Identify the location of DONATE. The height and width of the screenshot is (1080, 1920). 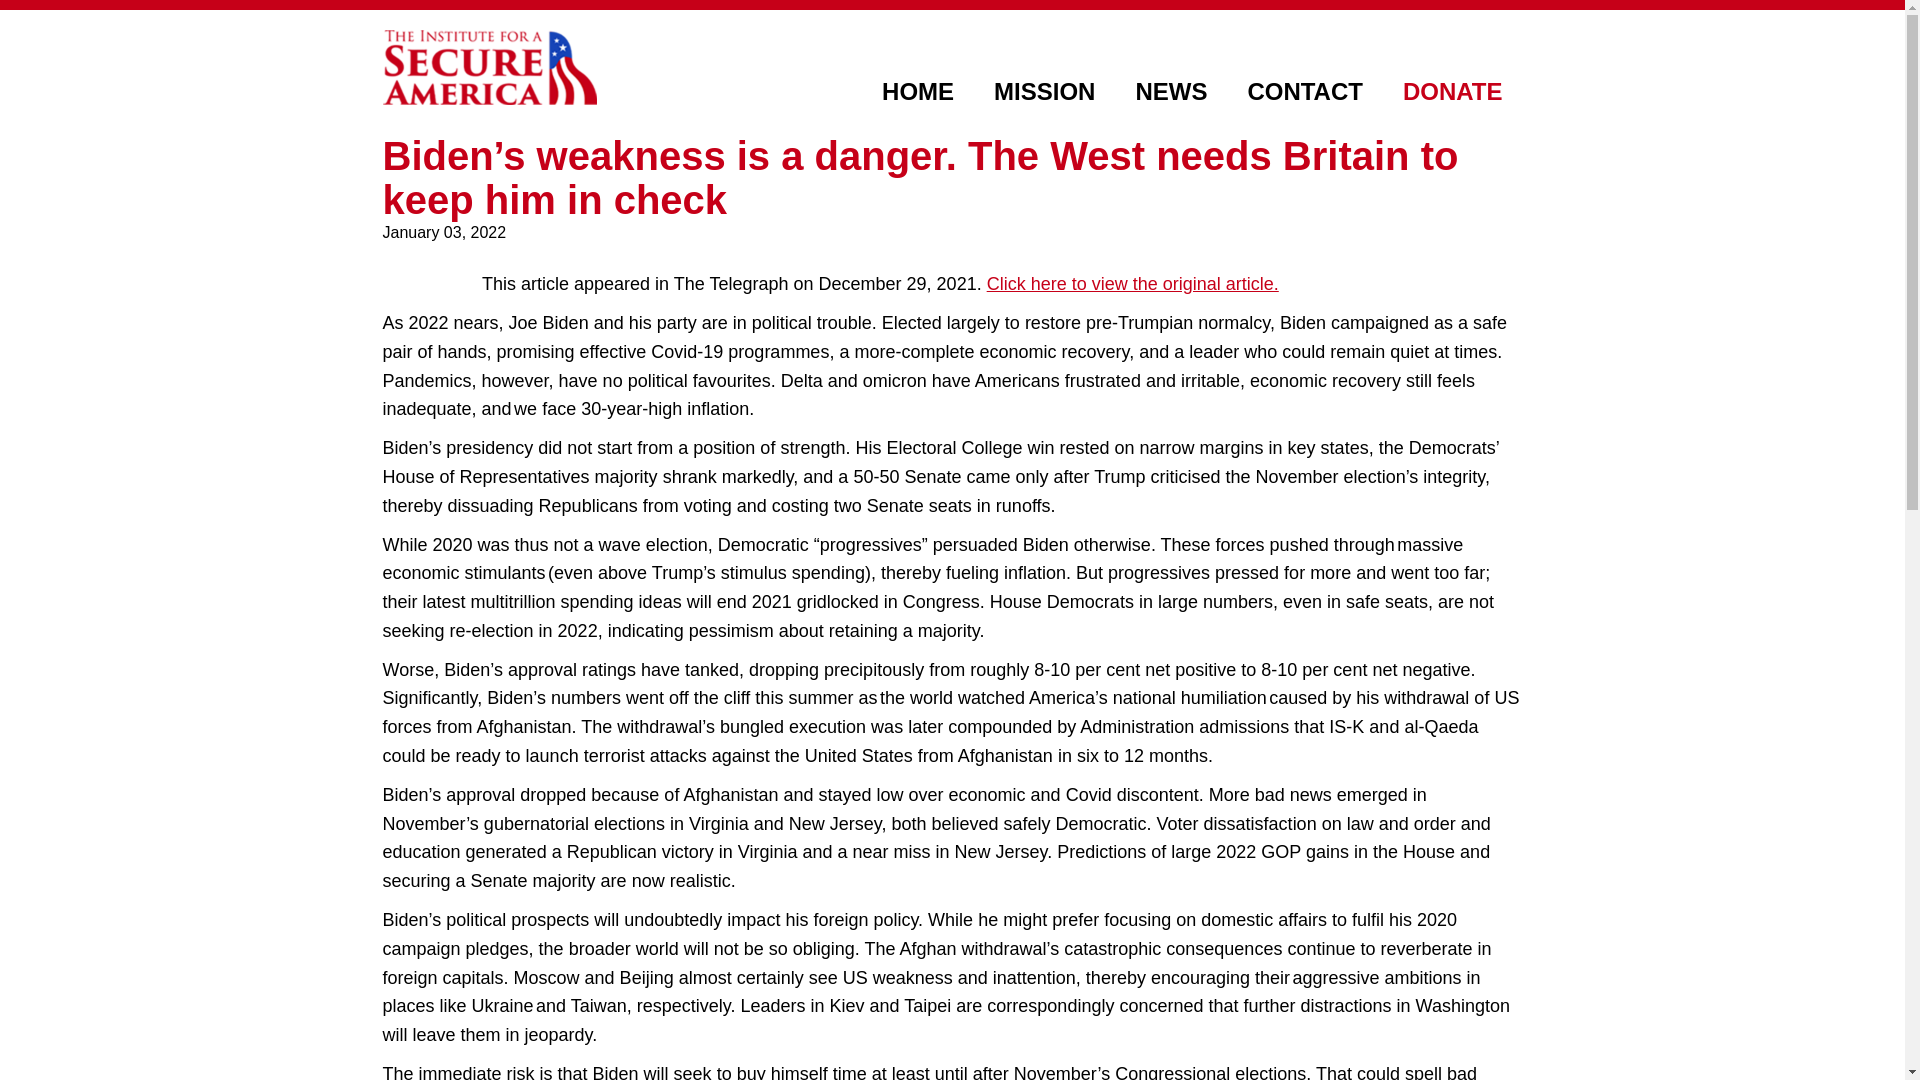
(1452, 92).